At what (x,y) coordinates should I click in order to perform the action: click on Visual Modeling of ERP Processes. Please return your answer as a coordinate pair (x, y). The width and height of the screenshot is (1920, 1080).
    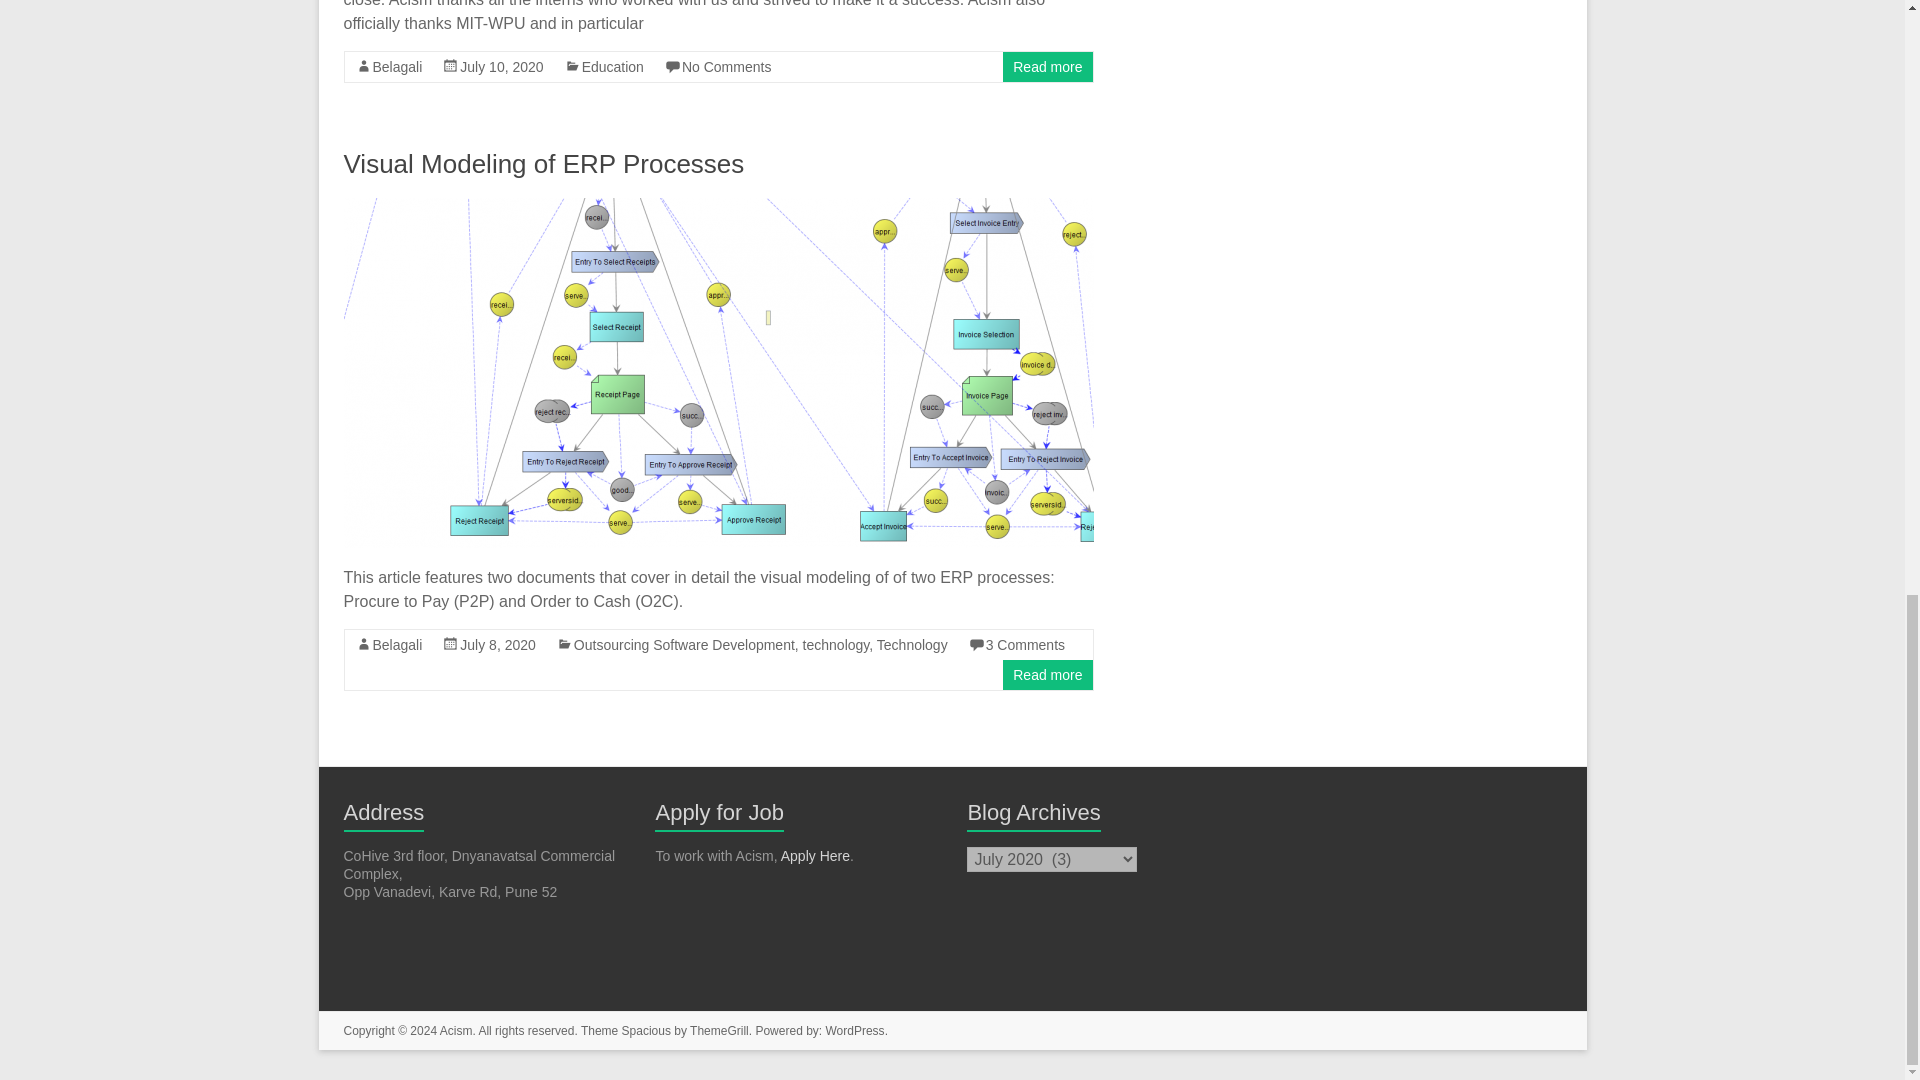
    Looking at the image, I should click on (544, 164).